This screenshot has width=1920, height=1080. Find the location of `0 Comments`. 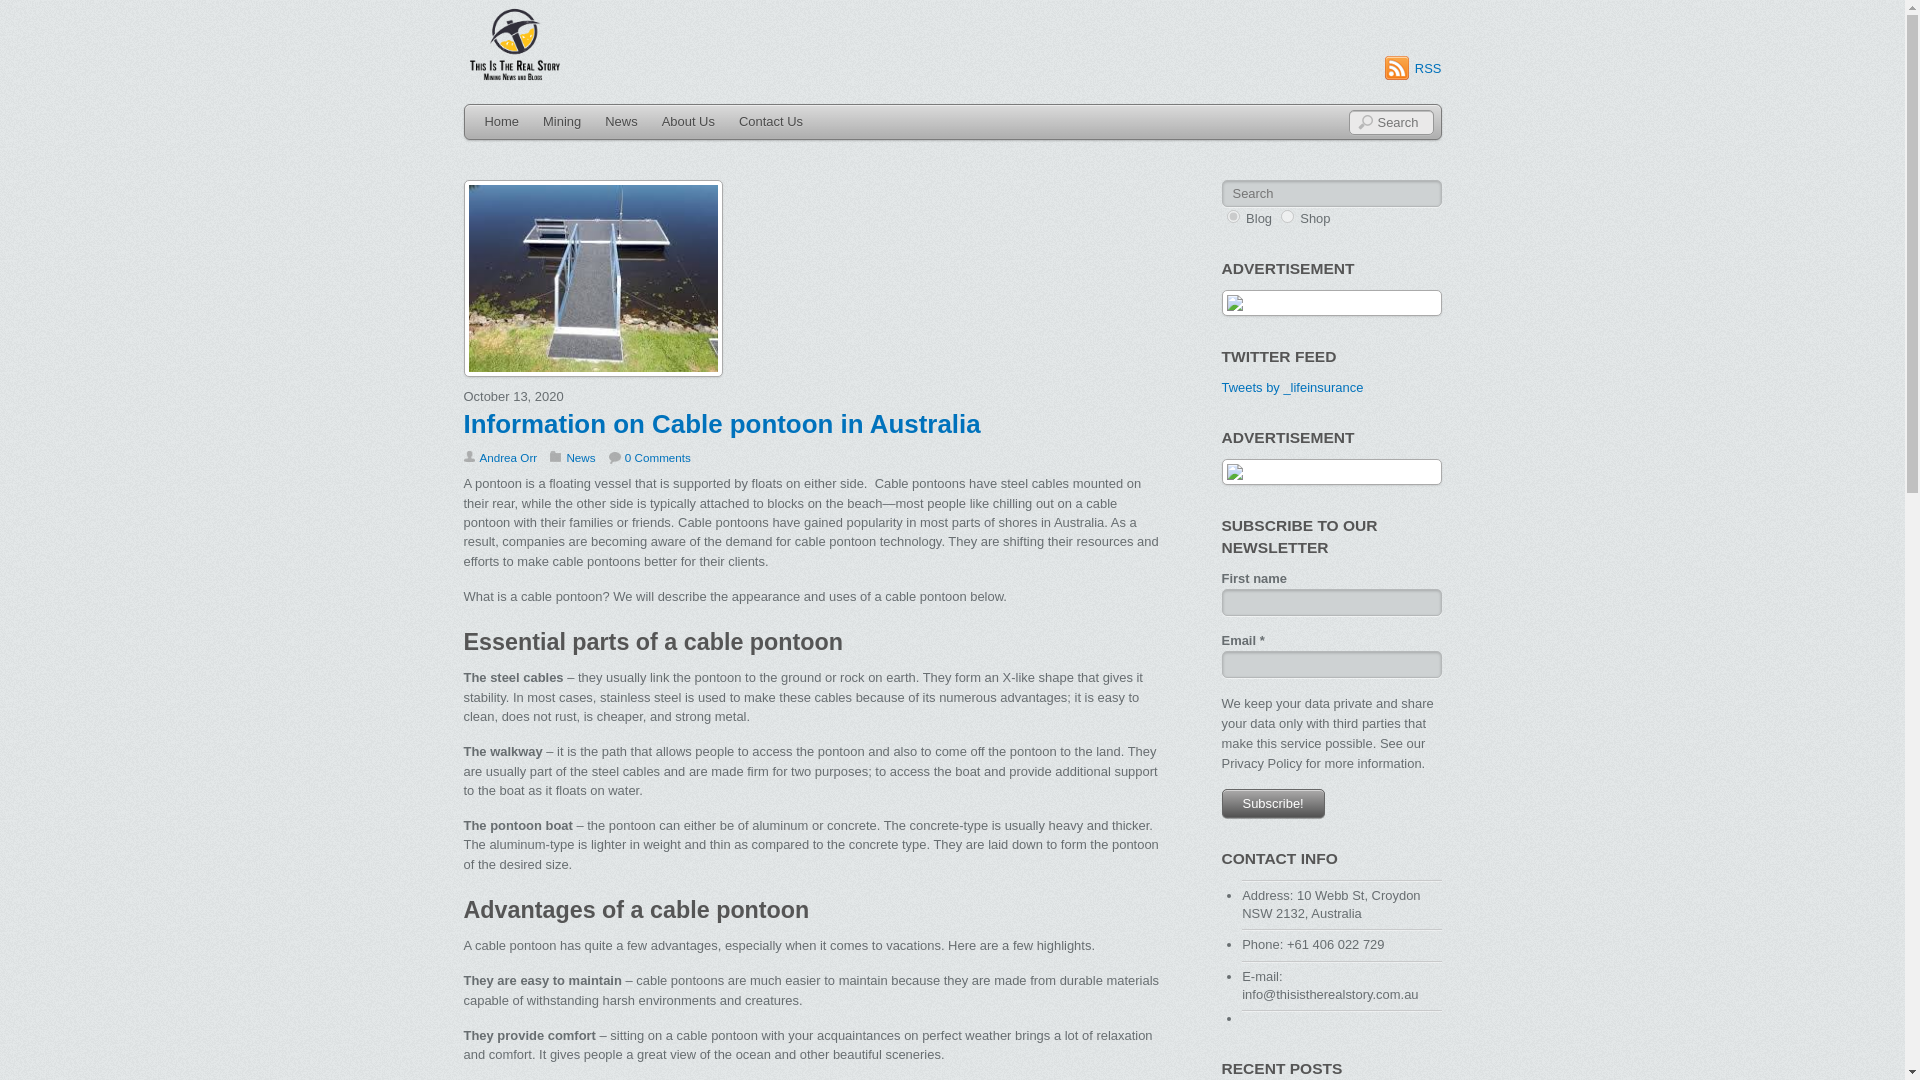

0 Comments is located at coordinates (650, 457).